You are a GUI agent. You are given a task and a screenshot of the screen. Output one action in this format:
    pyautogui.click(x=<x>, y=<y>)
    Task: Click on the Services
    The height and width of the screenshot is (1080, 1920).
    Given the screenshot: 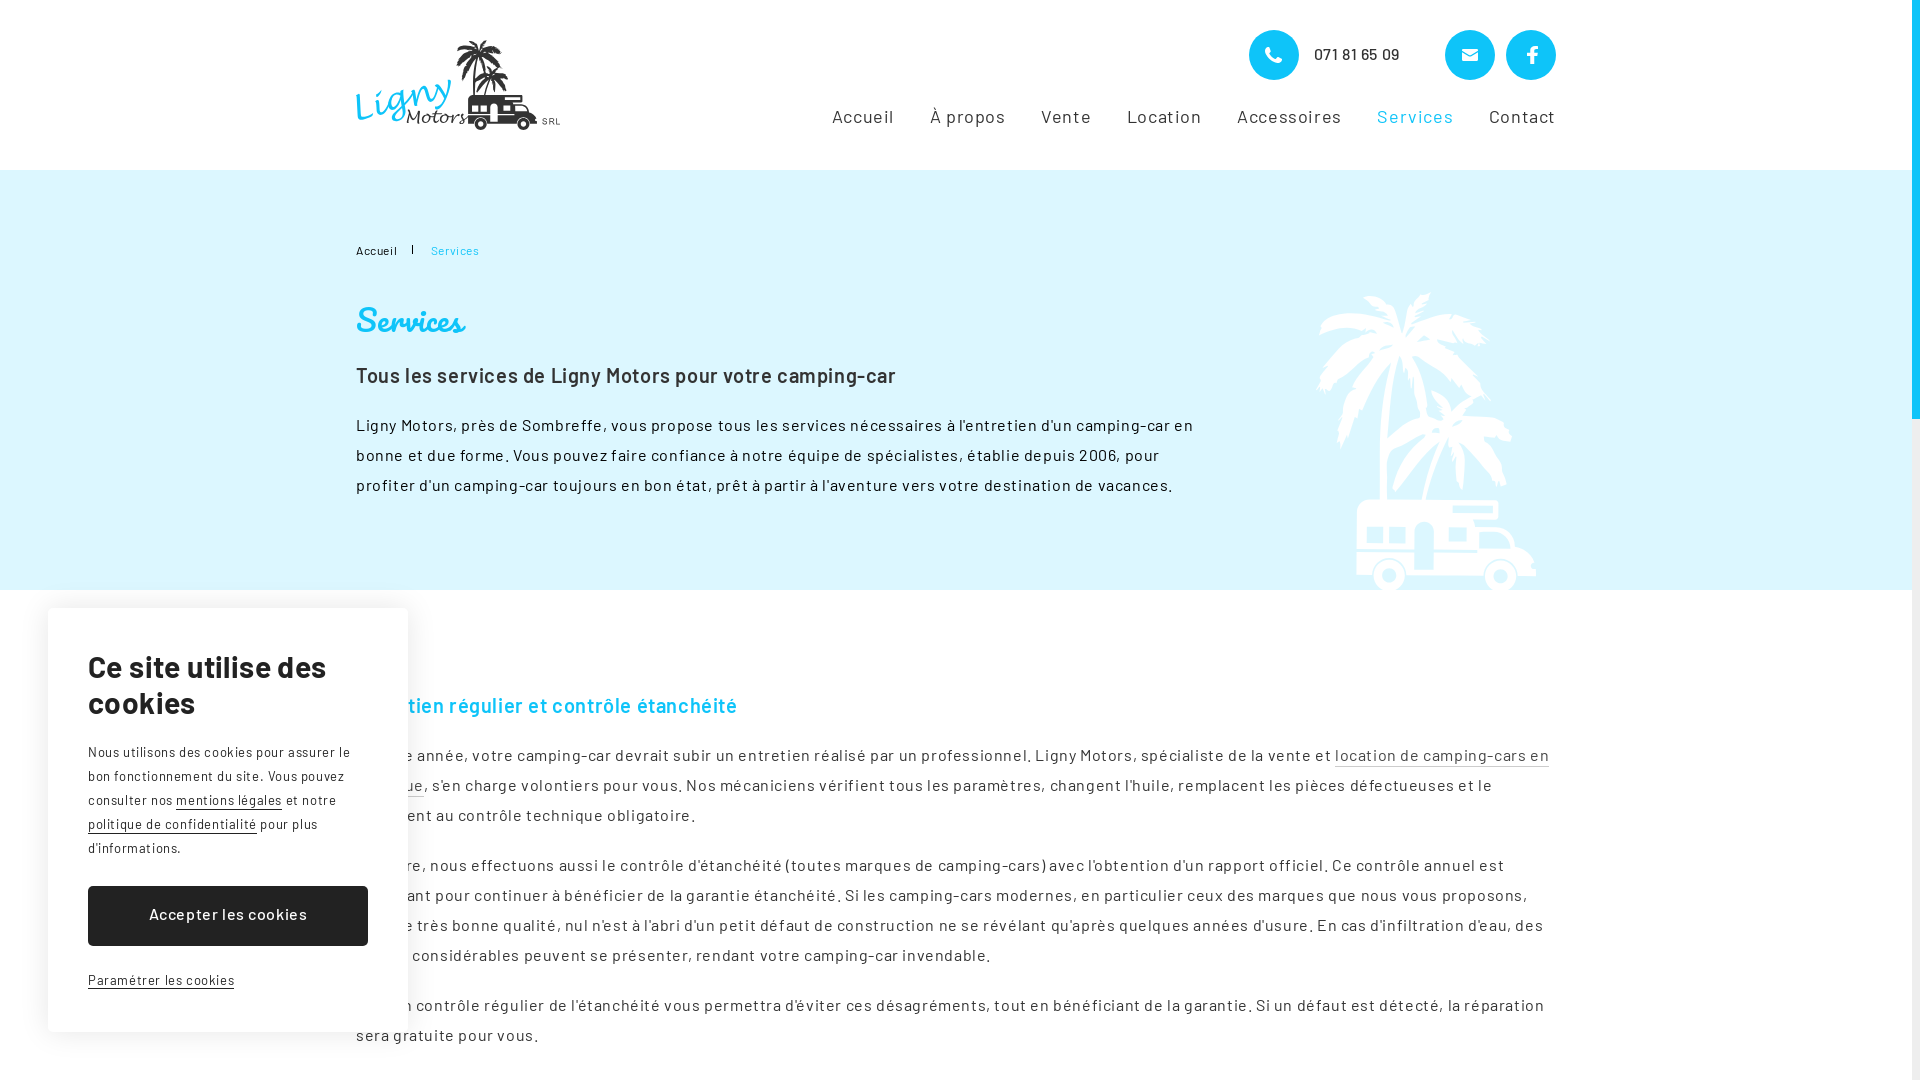 What is the action you would take?
    pyautogui.click(x=456, y=250)
    